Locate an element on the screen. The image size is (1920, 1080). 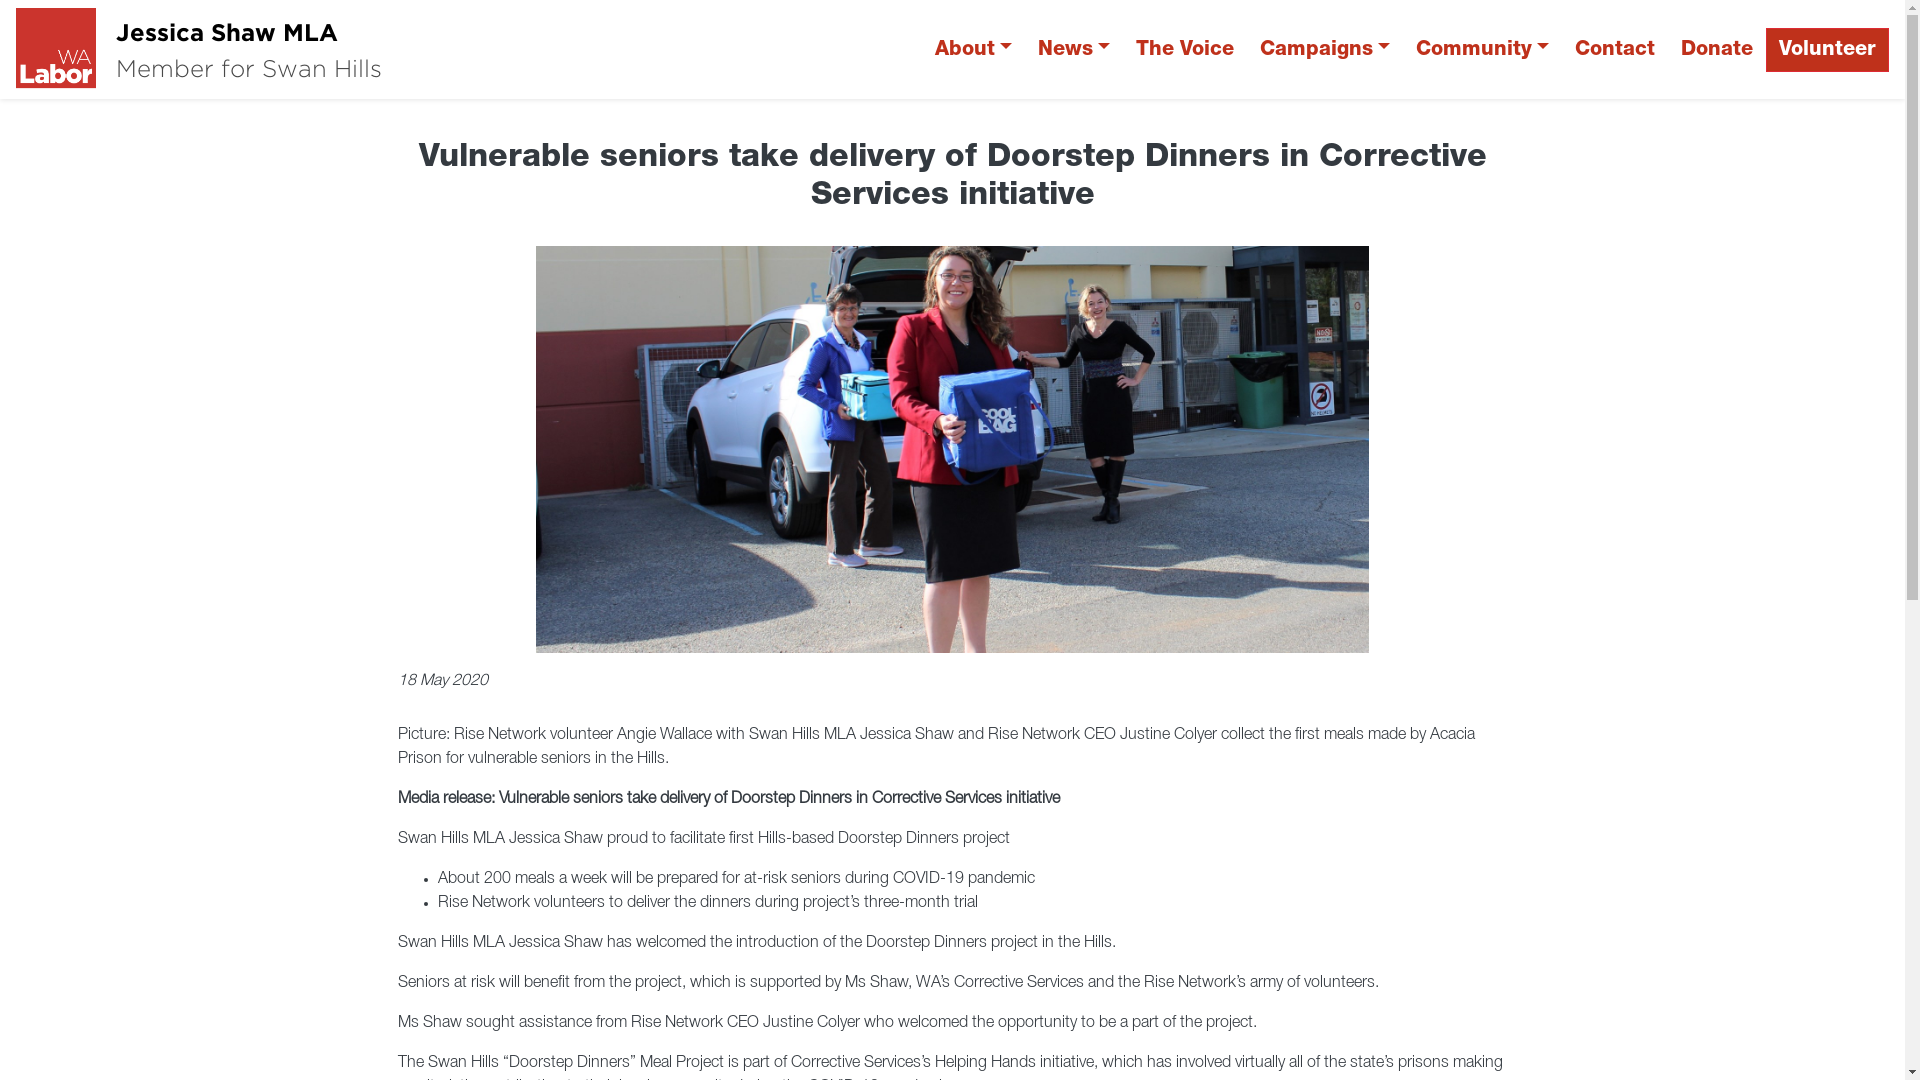
Volunteer is located at coordinates (1828, 50).